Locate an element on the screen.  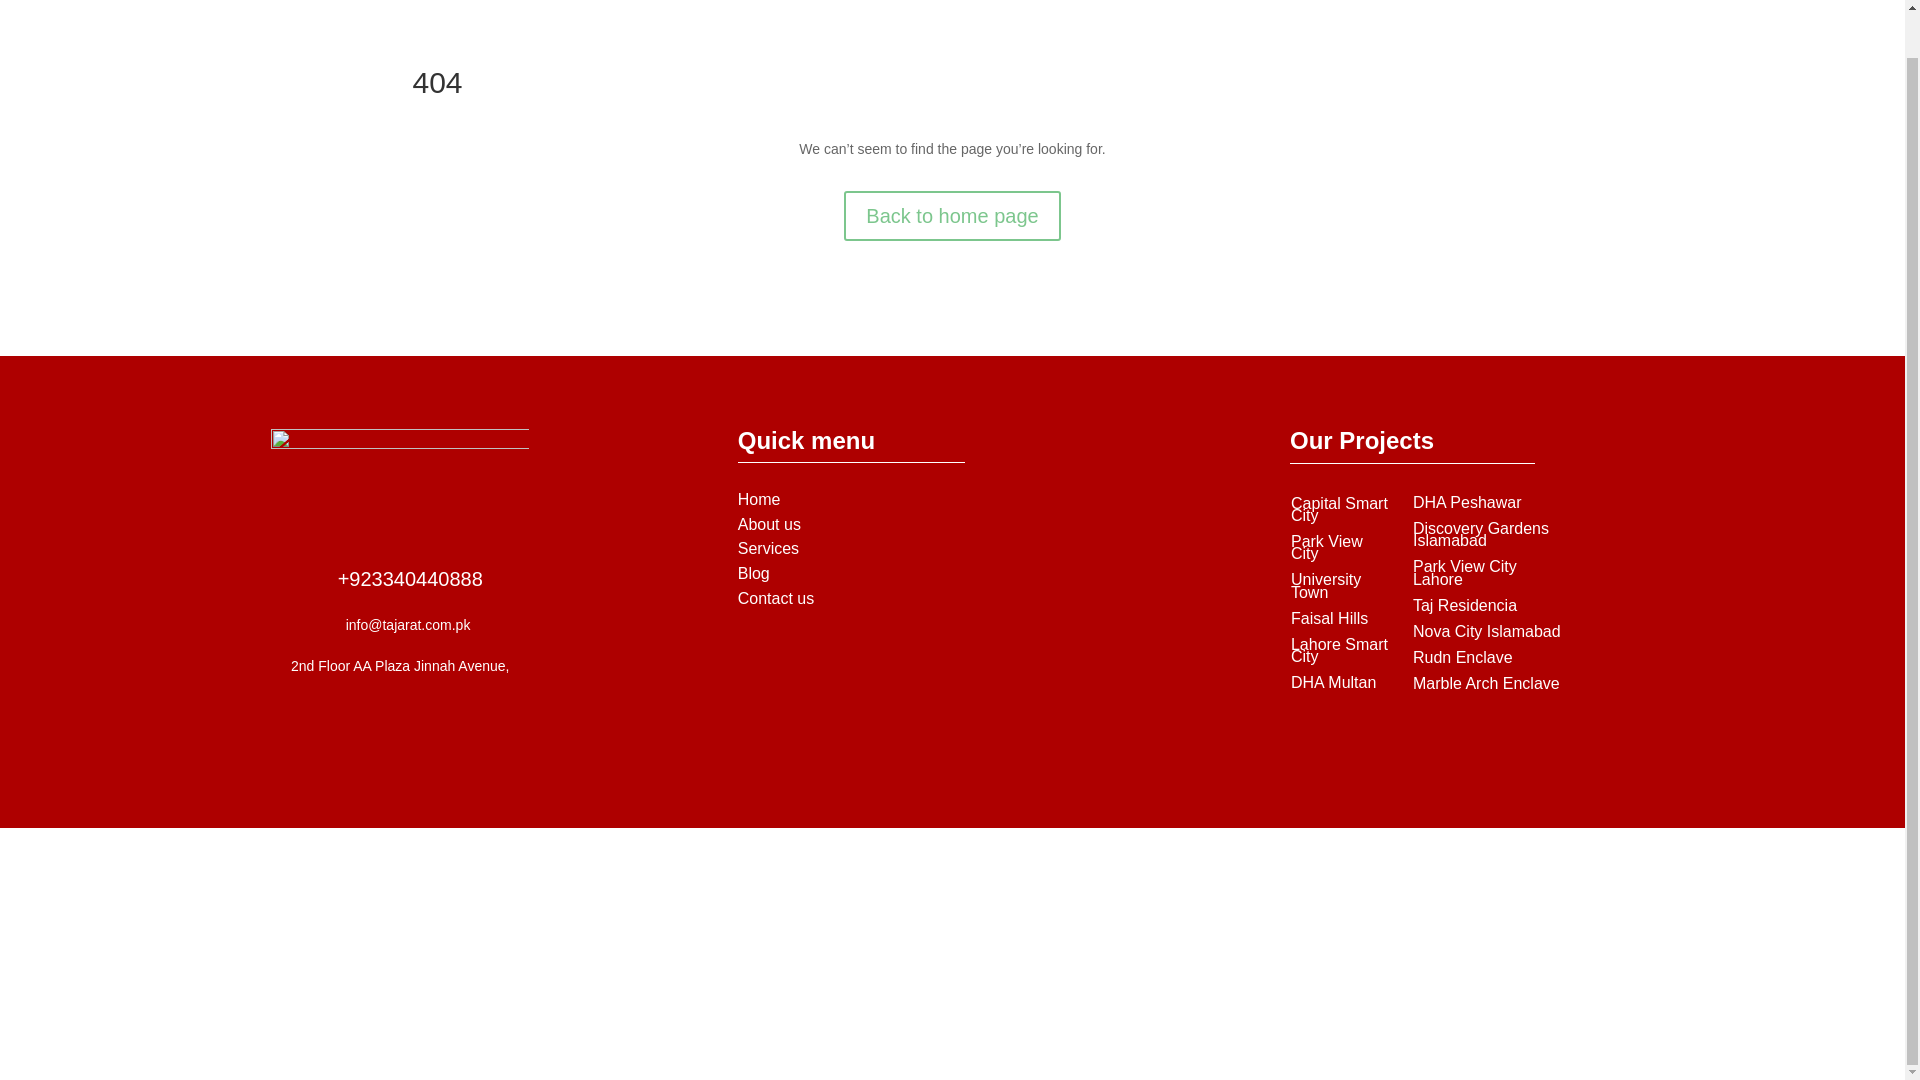
Faisal Hills is located at coordinates (1328, 618).